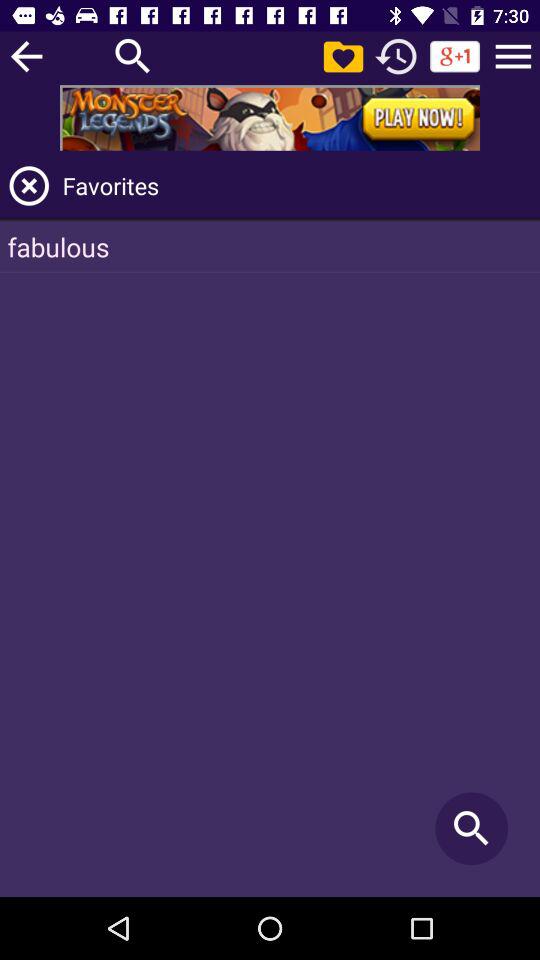 The height and width of the screenshot is (960, 540). What do you see at coordinates (270, 118) in the screenshot?
I see `advertisement` at bounding box center [270, 118].